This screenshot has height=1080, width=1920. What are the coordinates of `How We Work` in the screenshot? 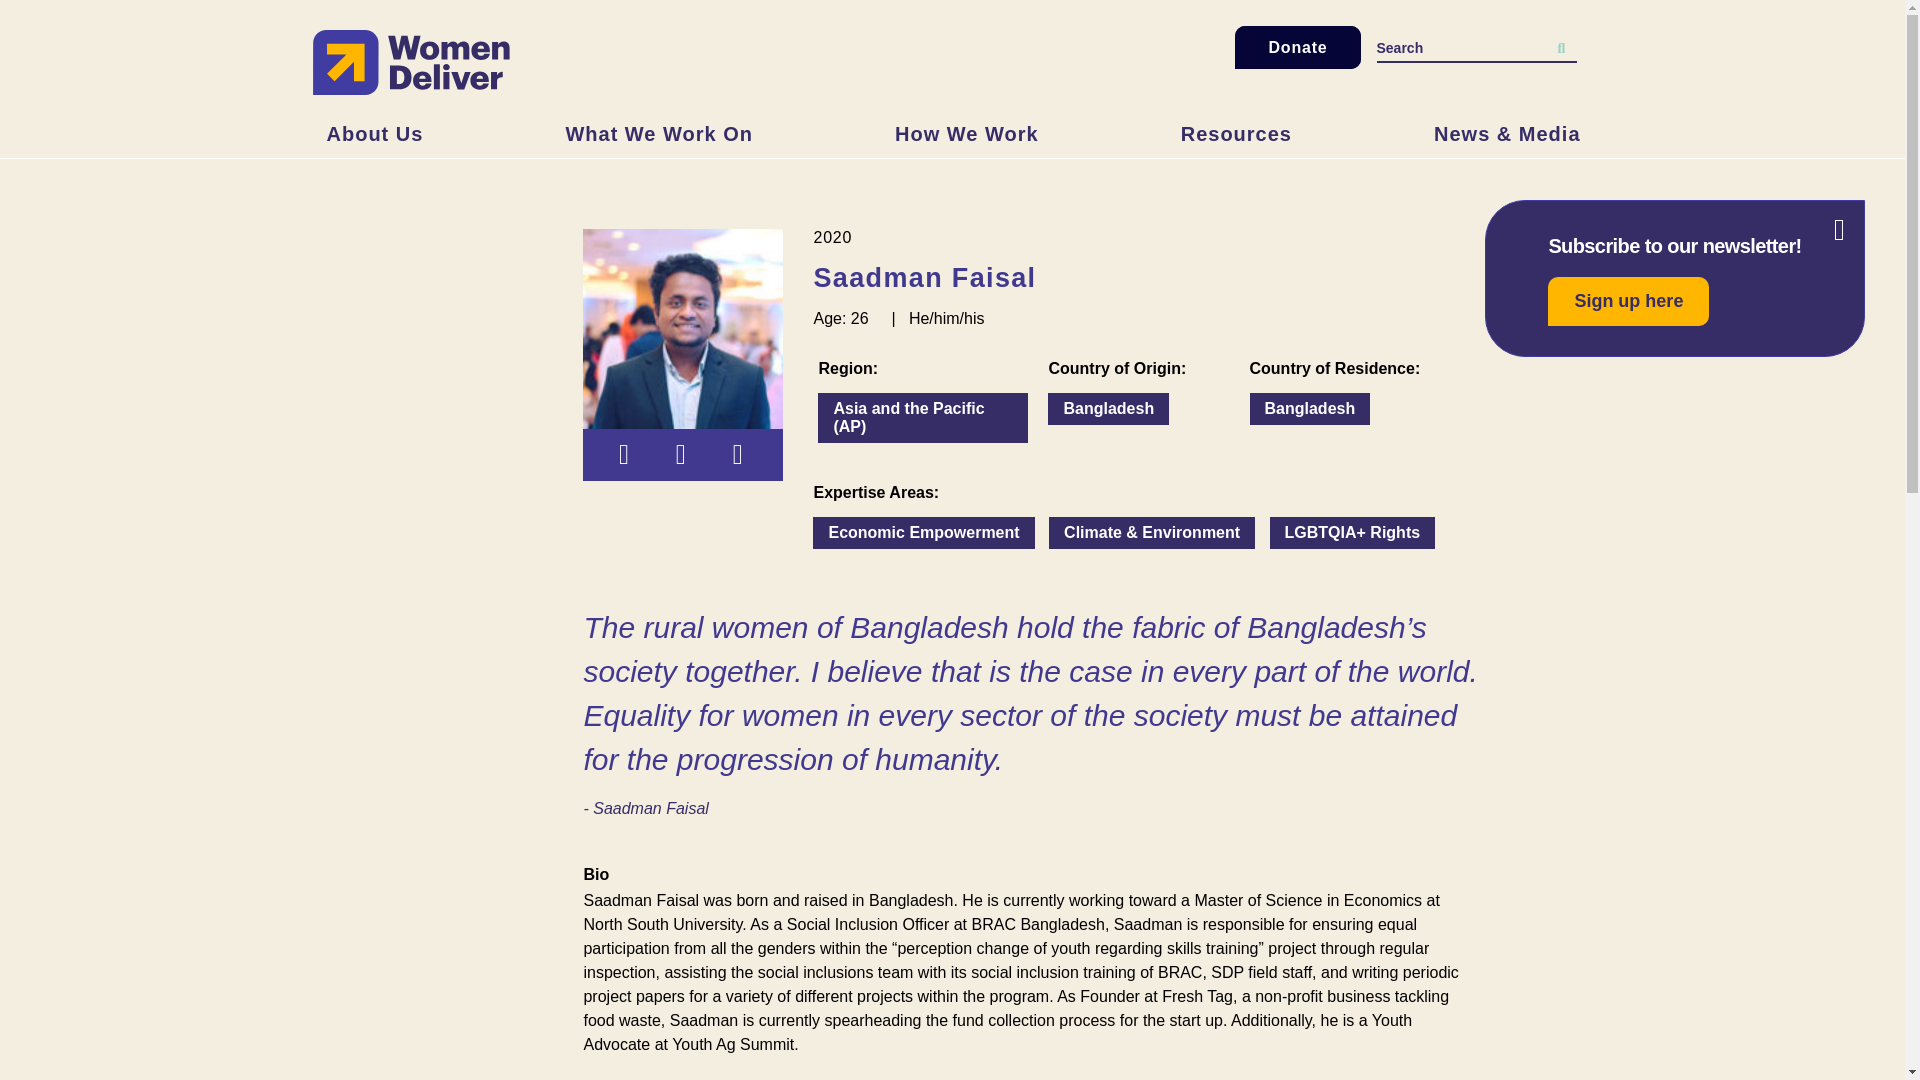 It's located at (966, 134).